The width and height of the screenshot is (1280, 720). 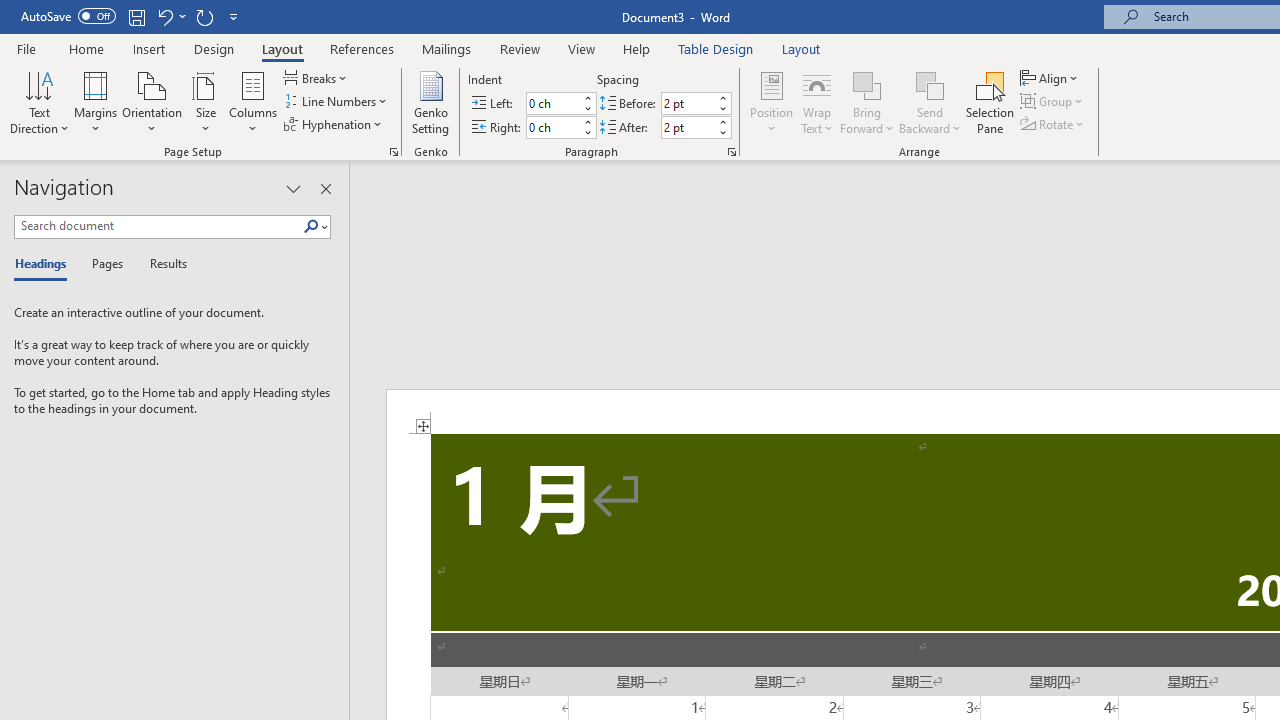 I want to click on Send Backward, so click(x=930, y=102).